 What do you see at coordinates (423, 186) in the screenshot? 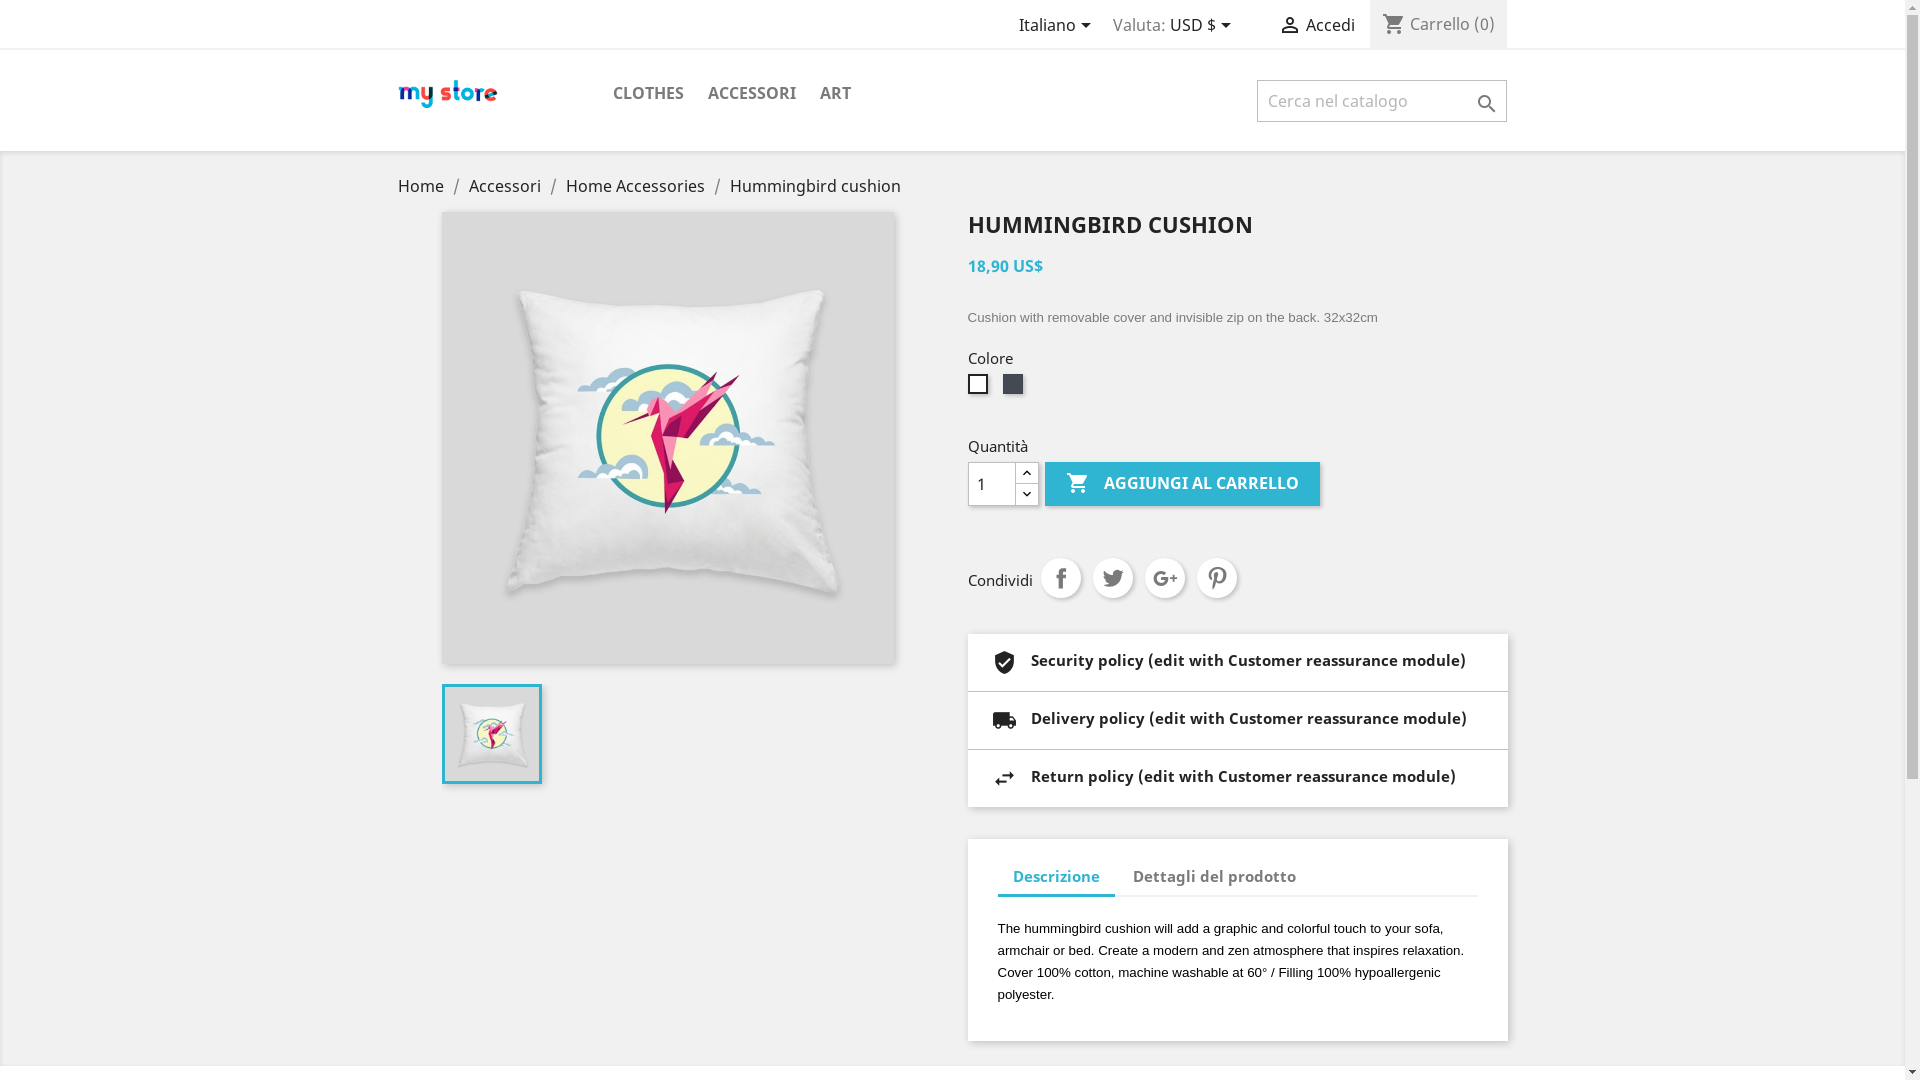
I see `Home` at bounding box center [423, 186].